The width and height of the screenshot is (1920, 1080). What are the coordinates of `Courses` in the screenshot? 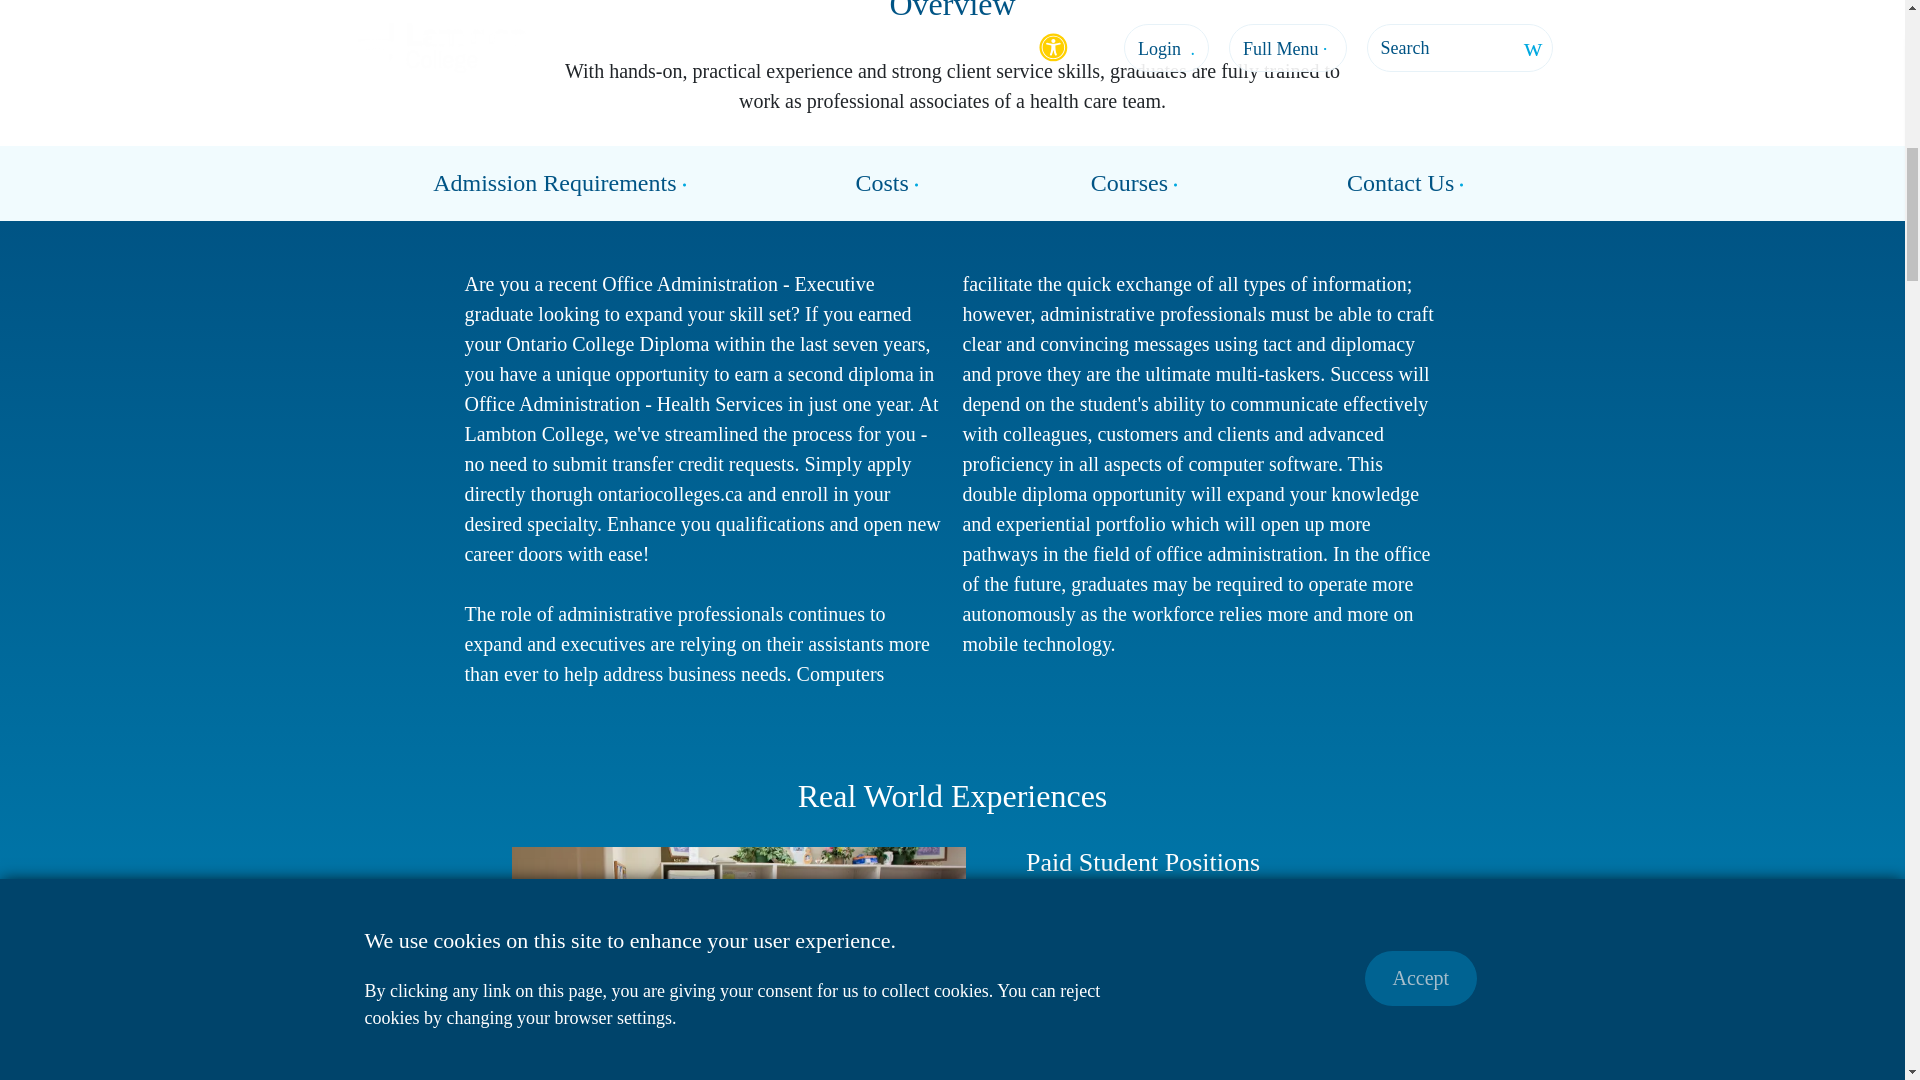 It's located at (1137, 183).